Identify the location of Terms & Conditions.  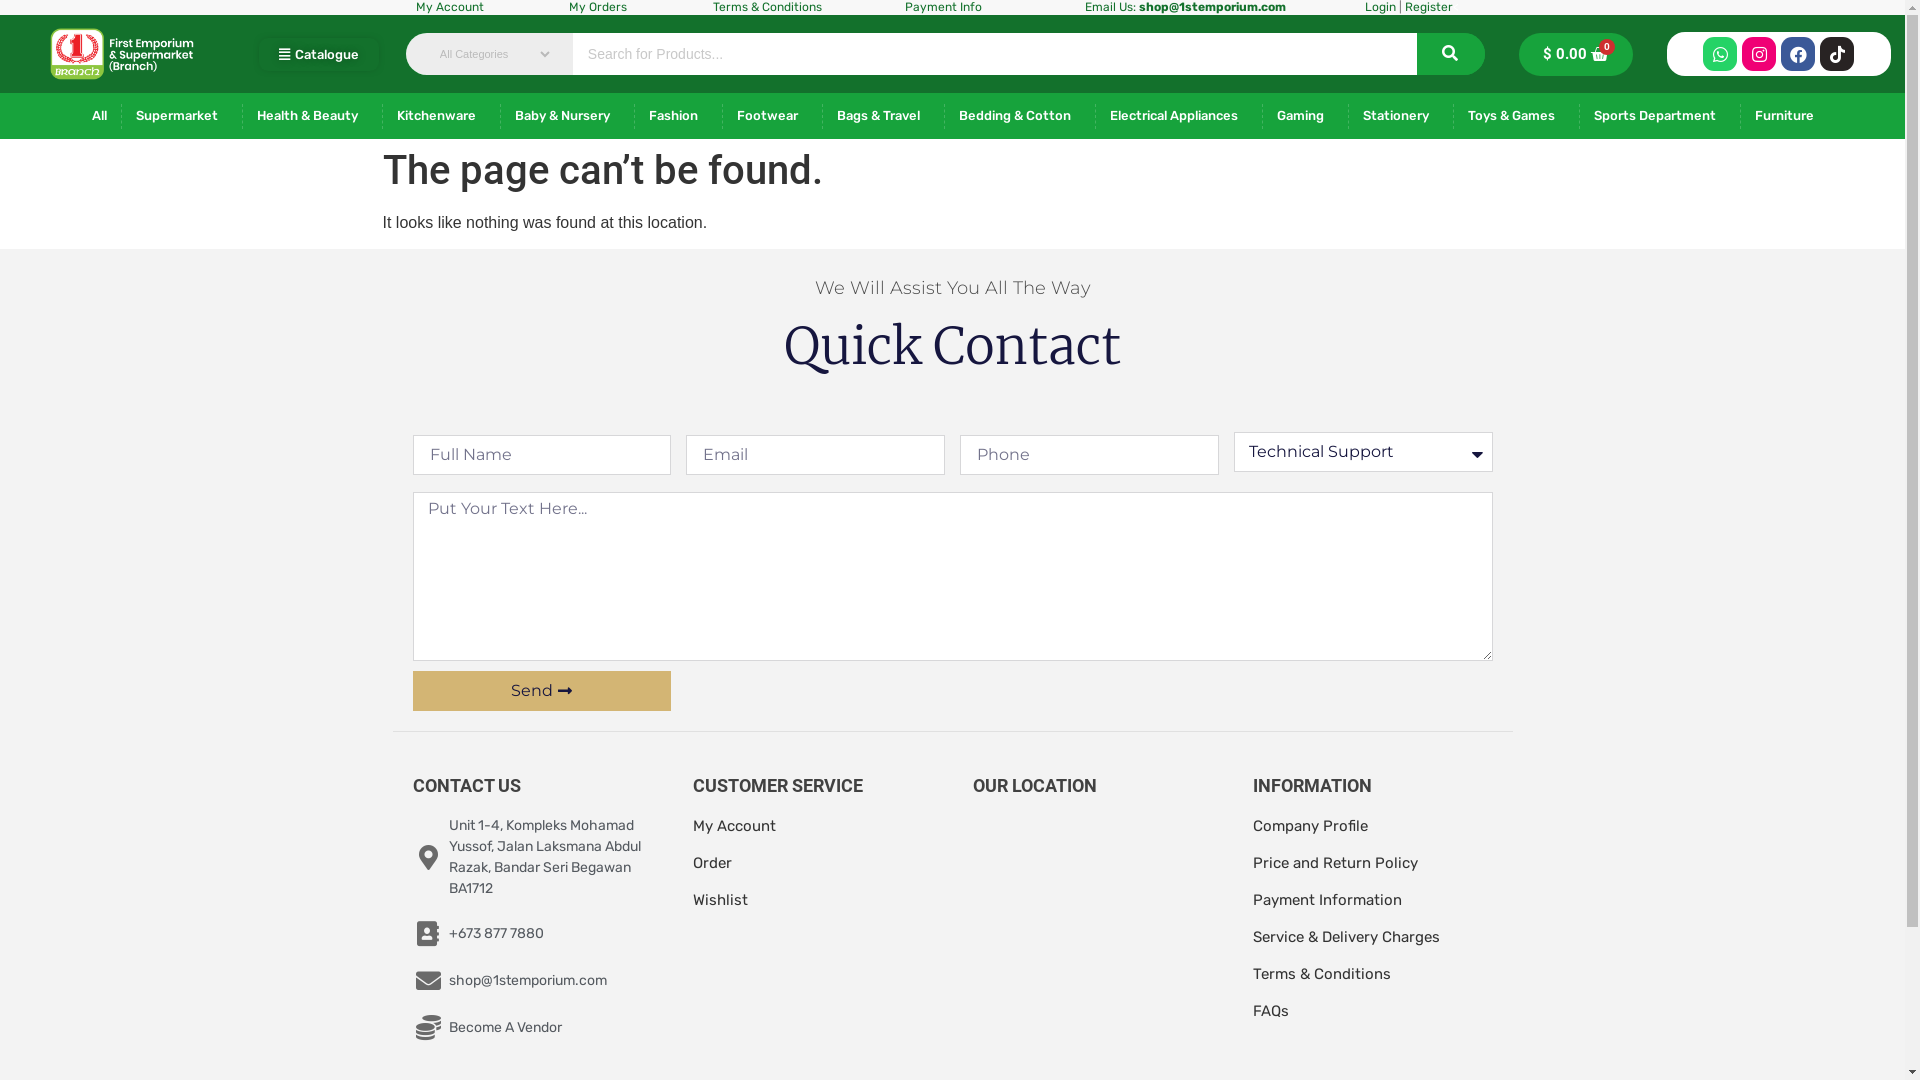
(768, 7).